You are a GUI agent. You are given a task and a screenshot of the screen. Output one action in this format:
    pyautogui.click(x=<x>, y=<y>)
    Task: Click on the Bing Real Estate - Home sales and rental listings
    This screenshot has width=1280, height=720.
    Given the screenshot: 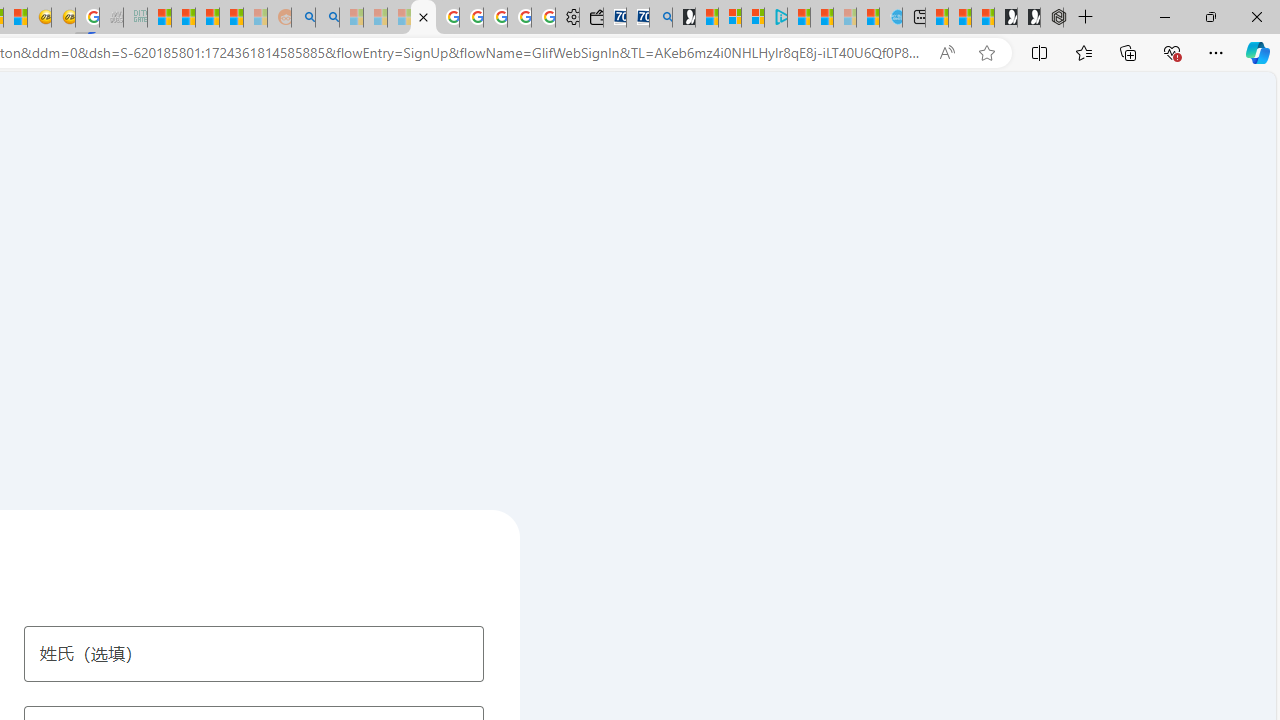 What is the action you would take?
    pyautogui.click(x=660, y=18)
    